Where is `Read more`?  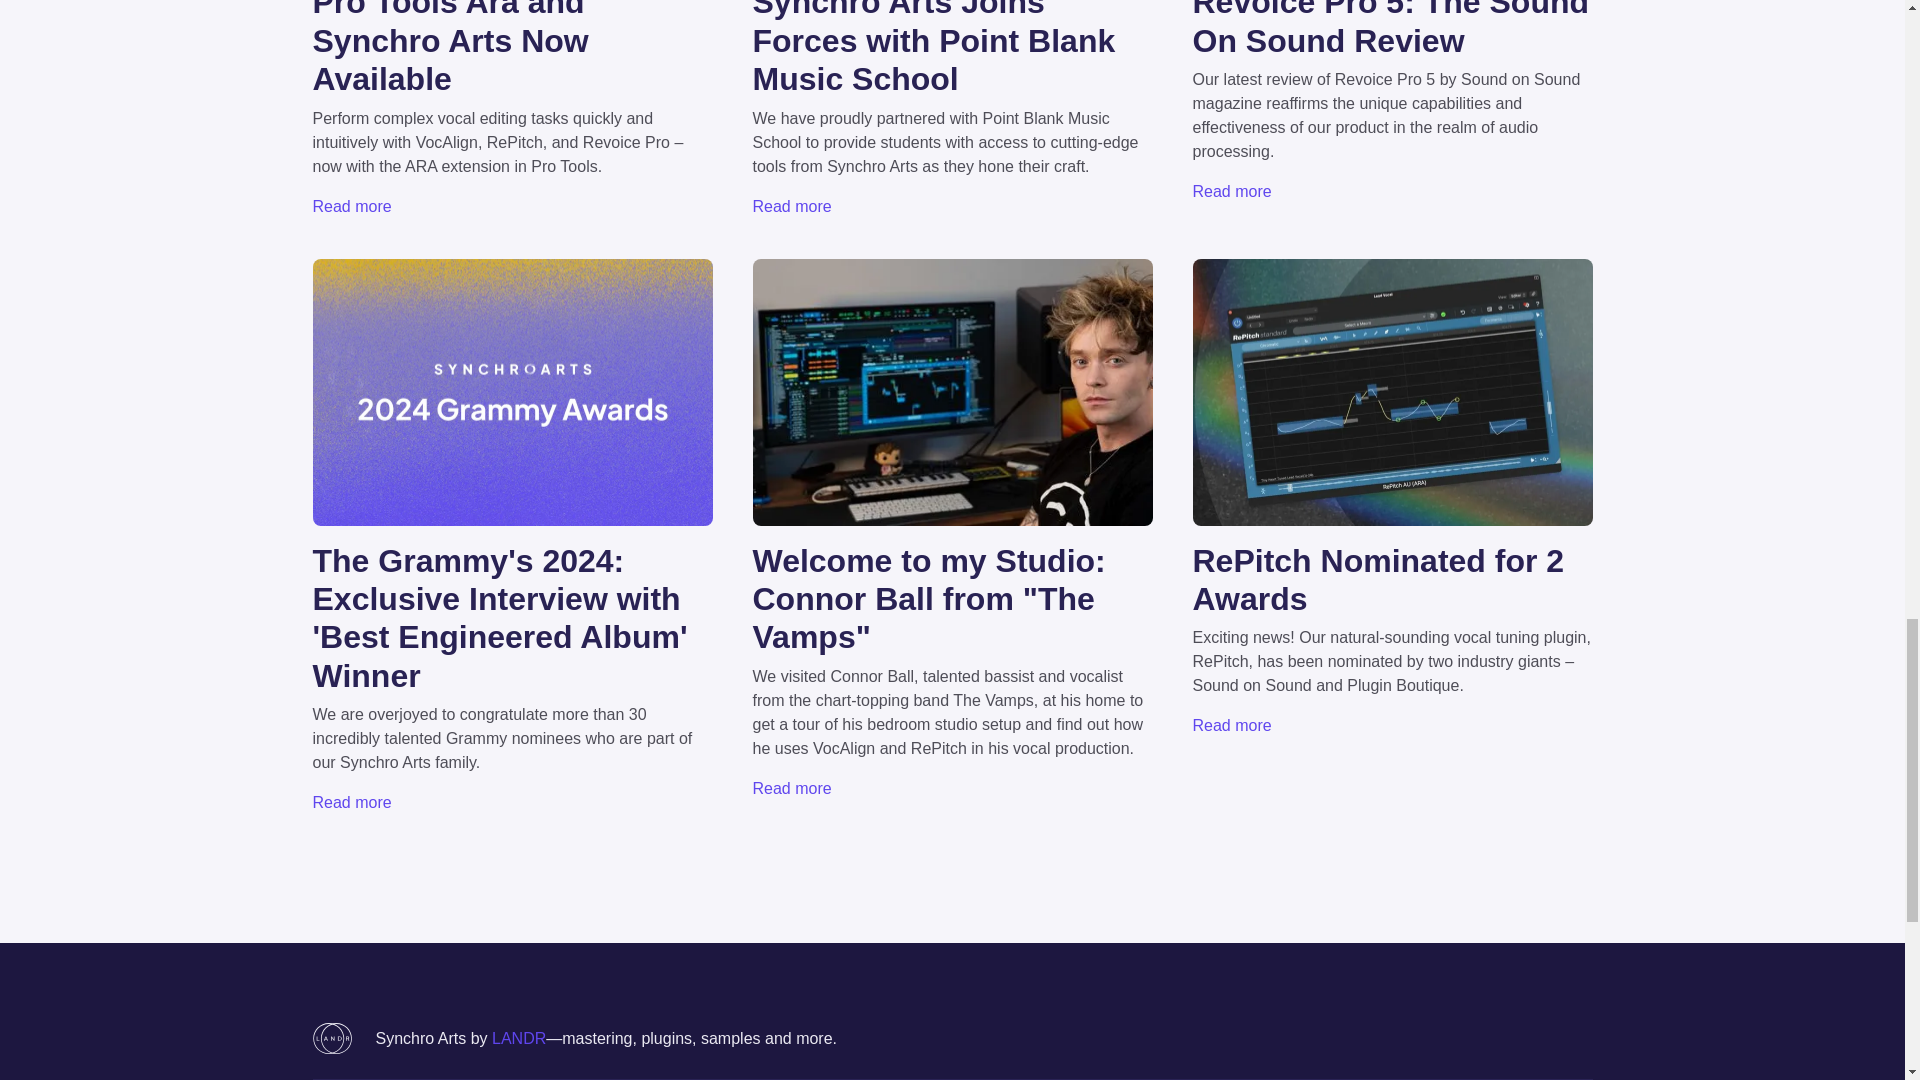
Read more is located at coordinates (792, 206).